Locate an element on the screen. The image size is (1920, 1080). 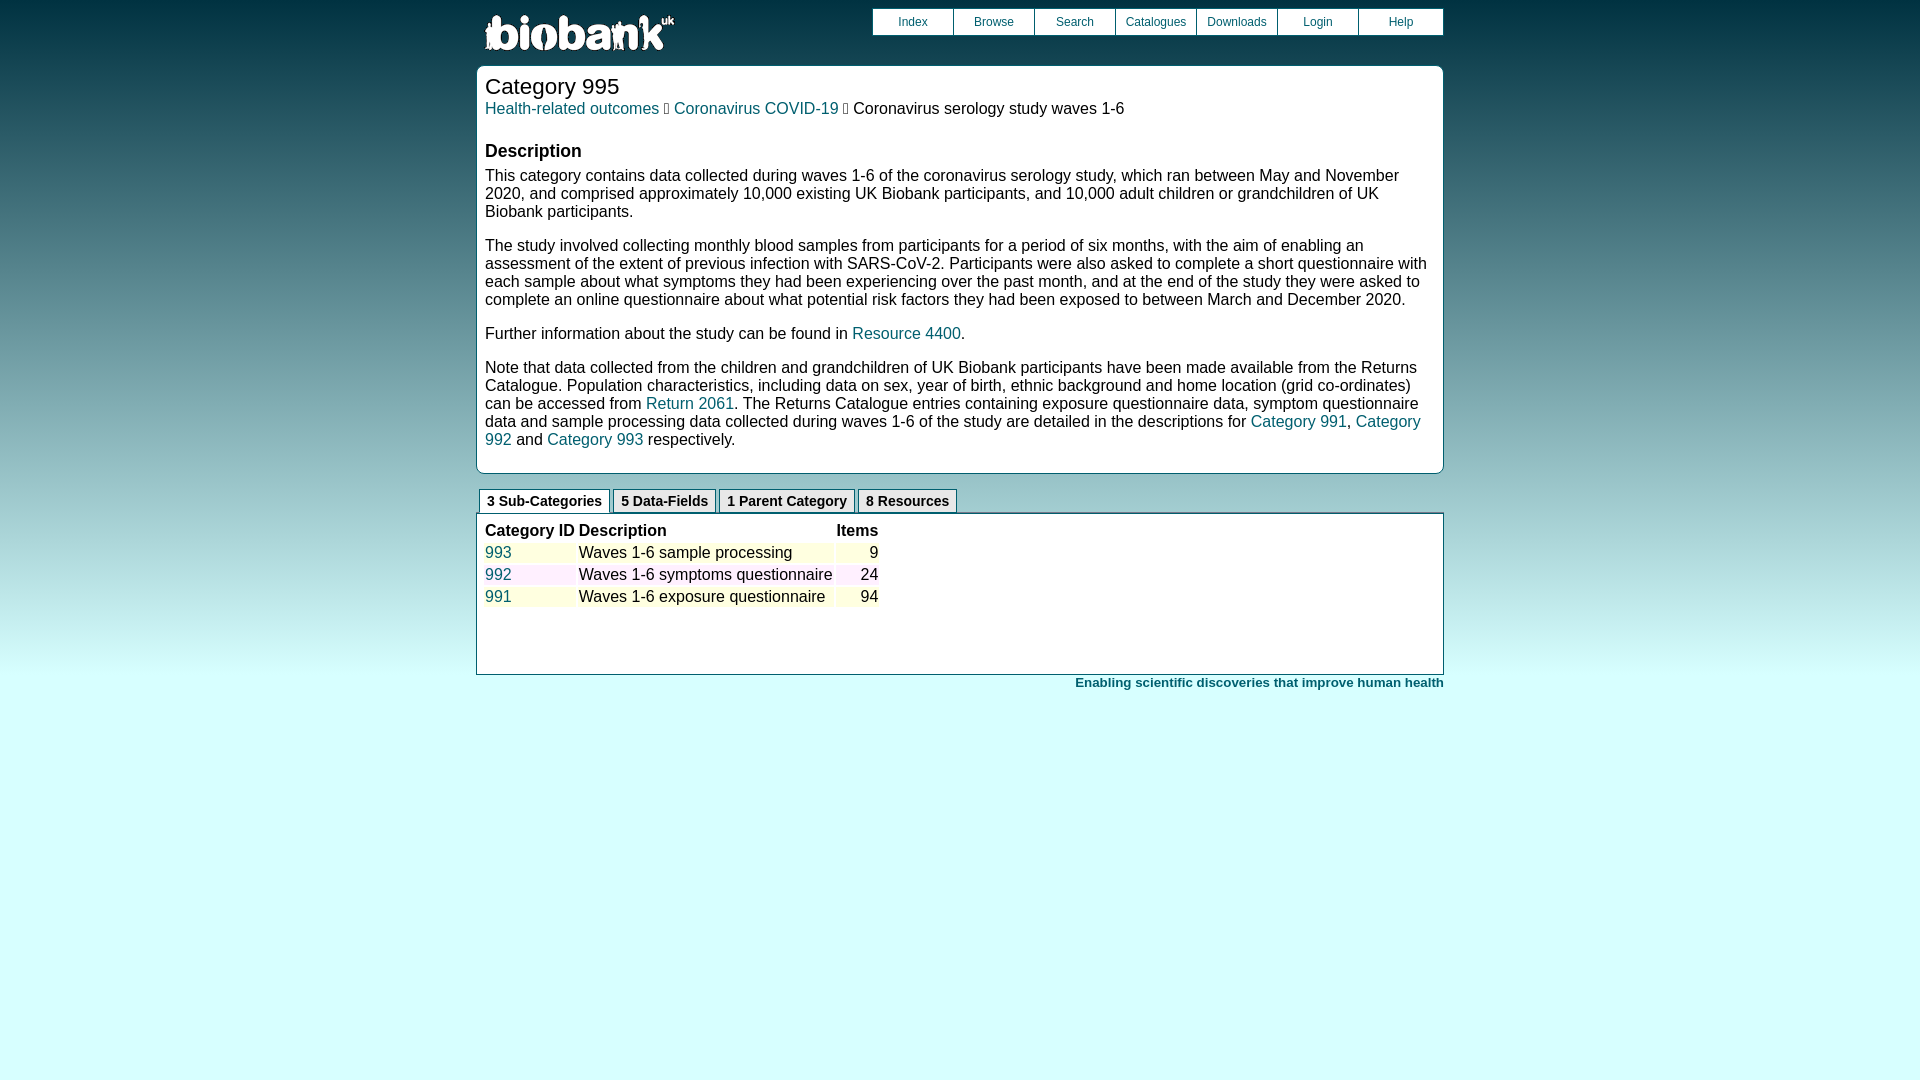
Help is located at coordinates (1401, 21).